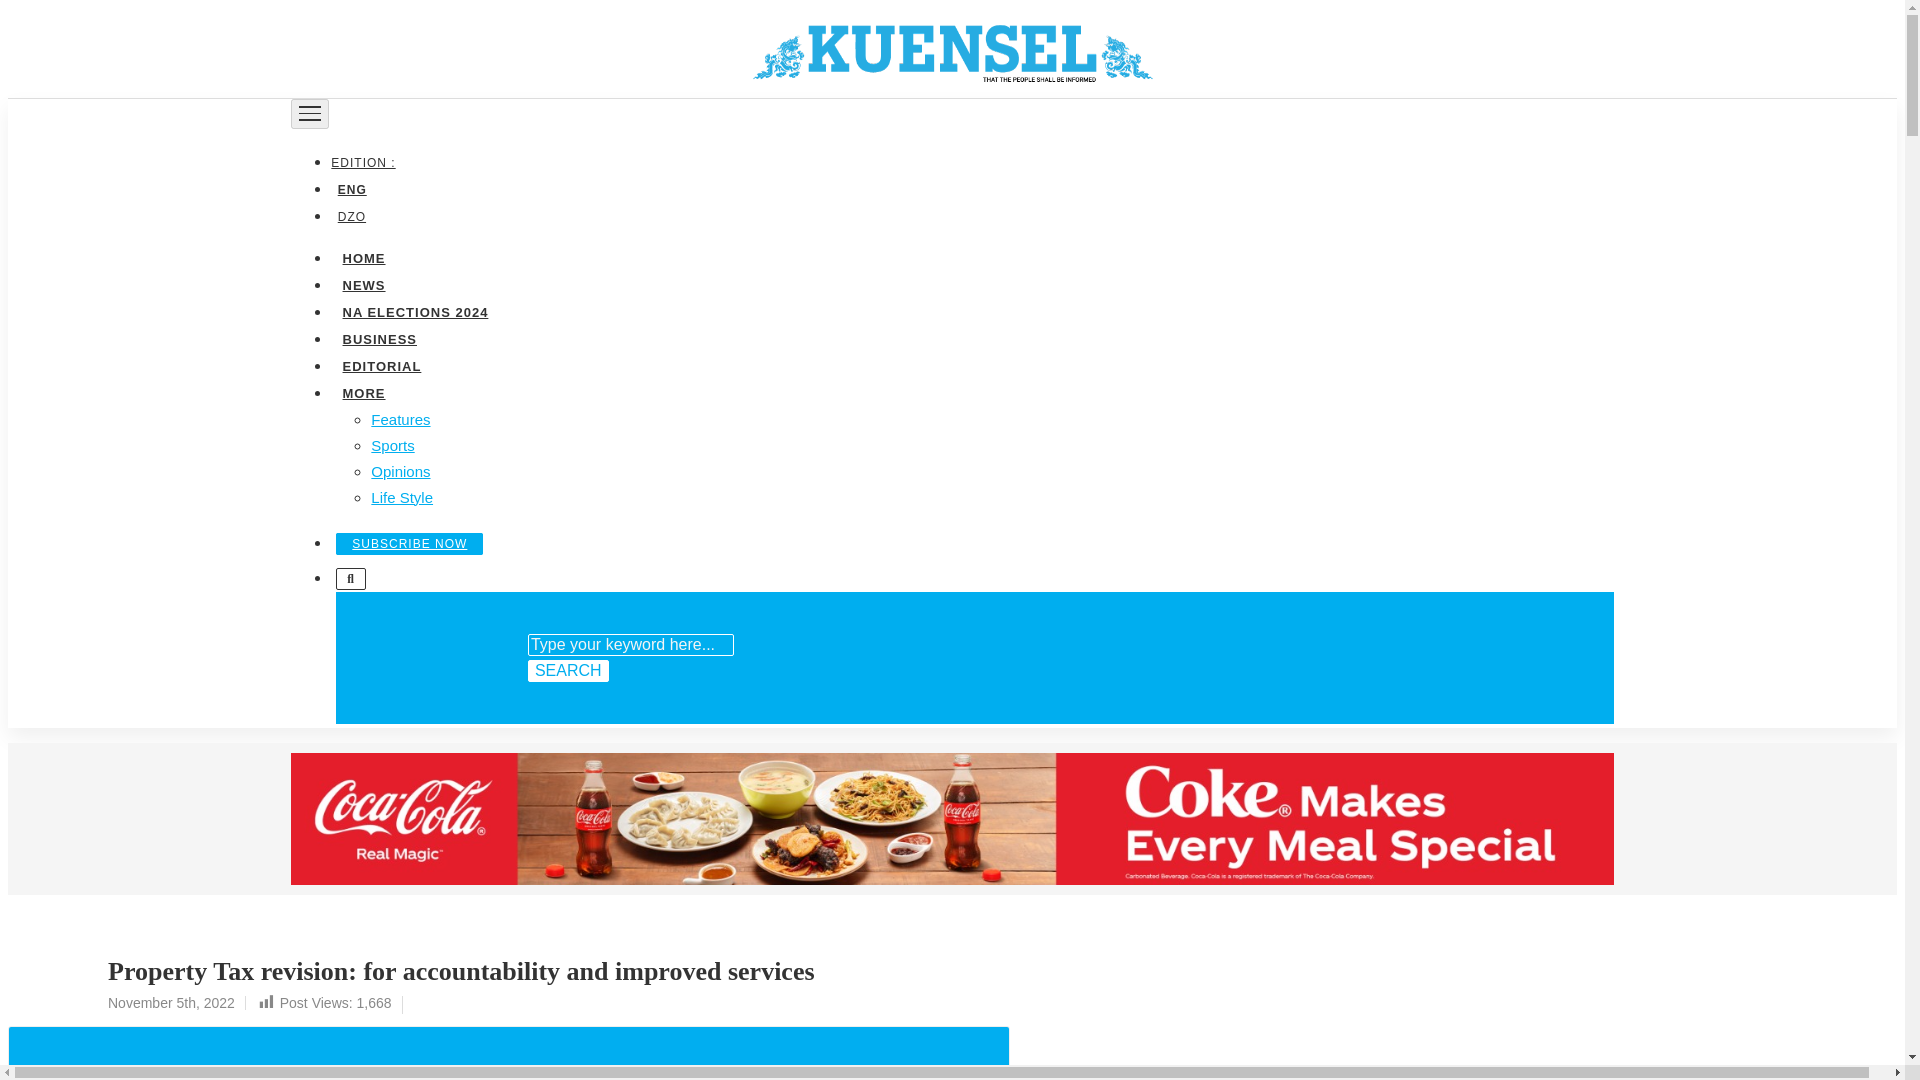 The image size is (1920, 1080). I want to click on EDITION :, so click(366, 162).